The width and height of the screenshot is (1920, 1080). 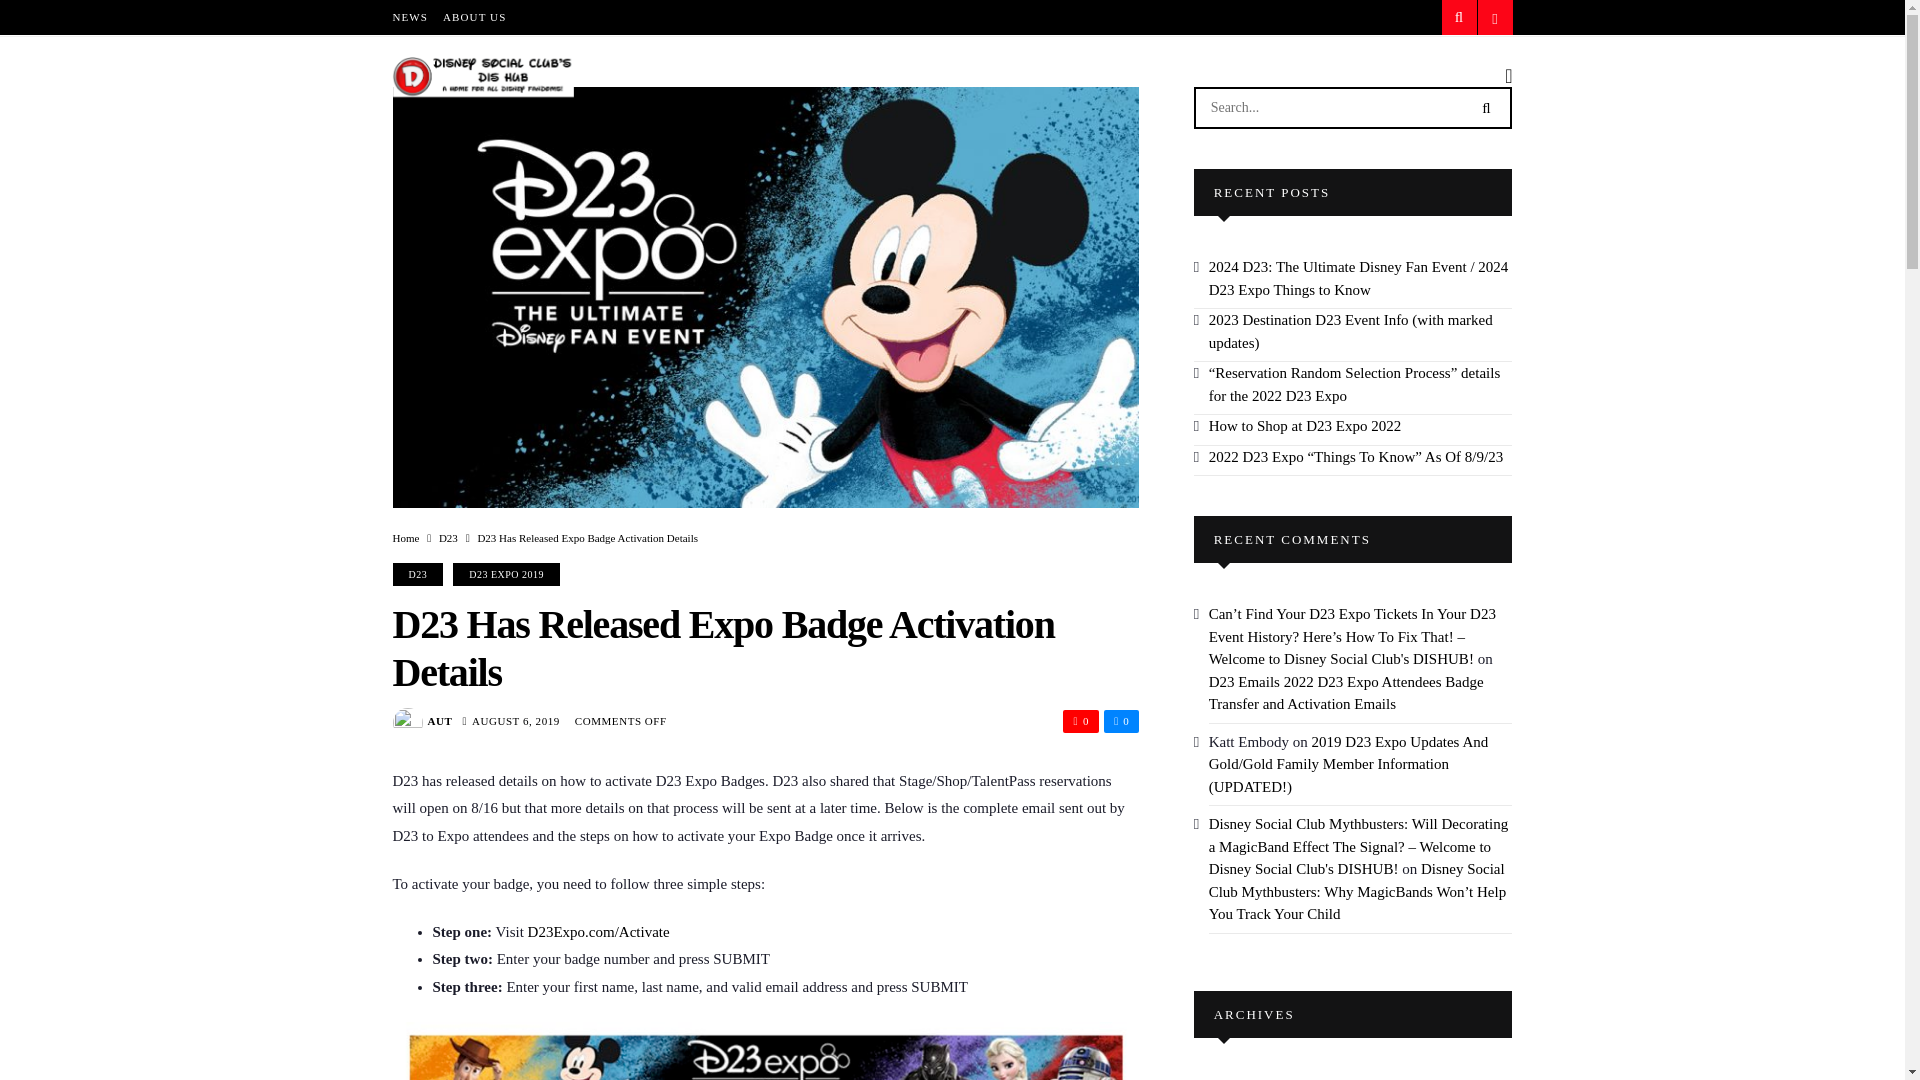 I want to click on ABOUT US, so click(x=474, y=17).